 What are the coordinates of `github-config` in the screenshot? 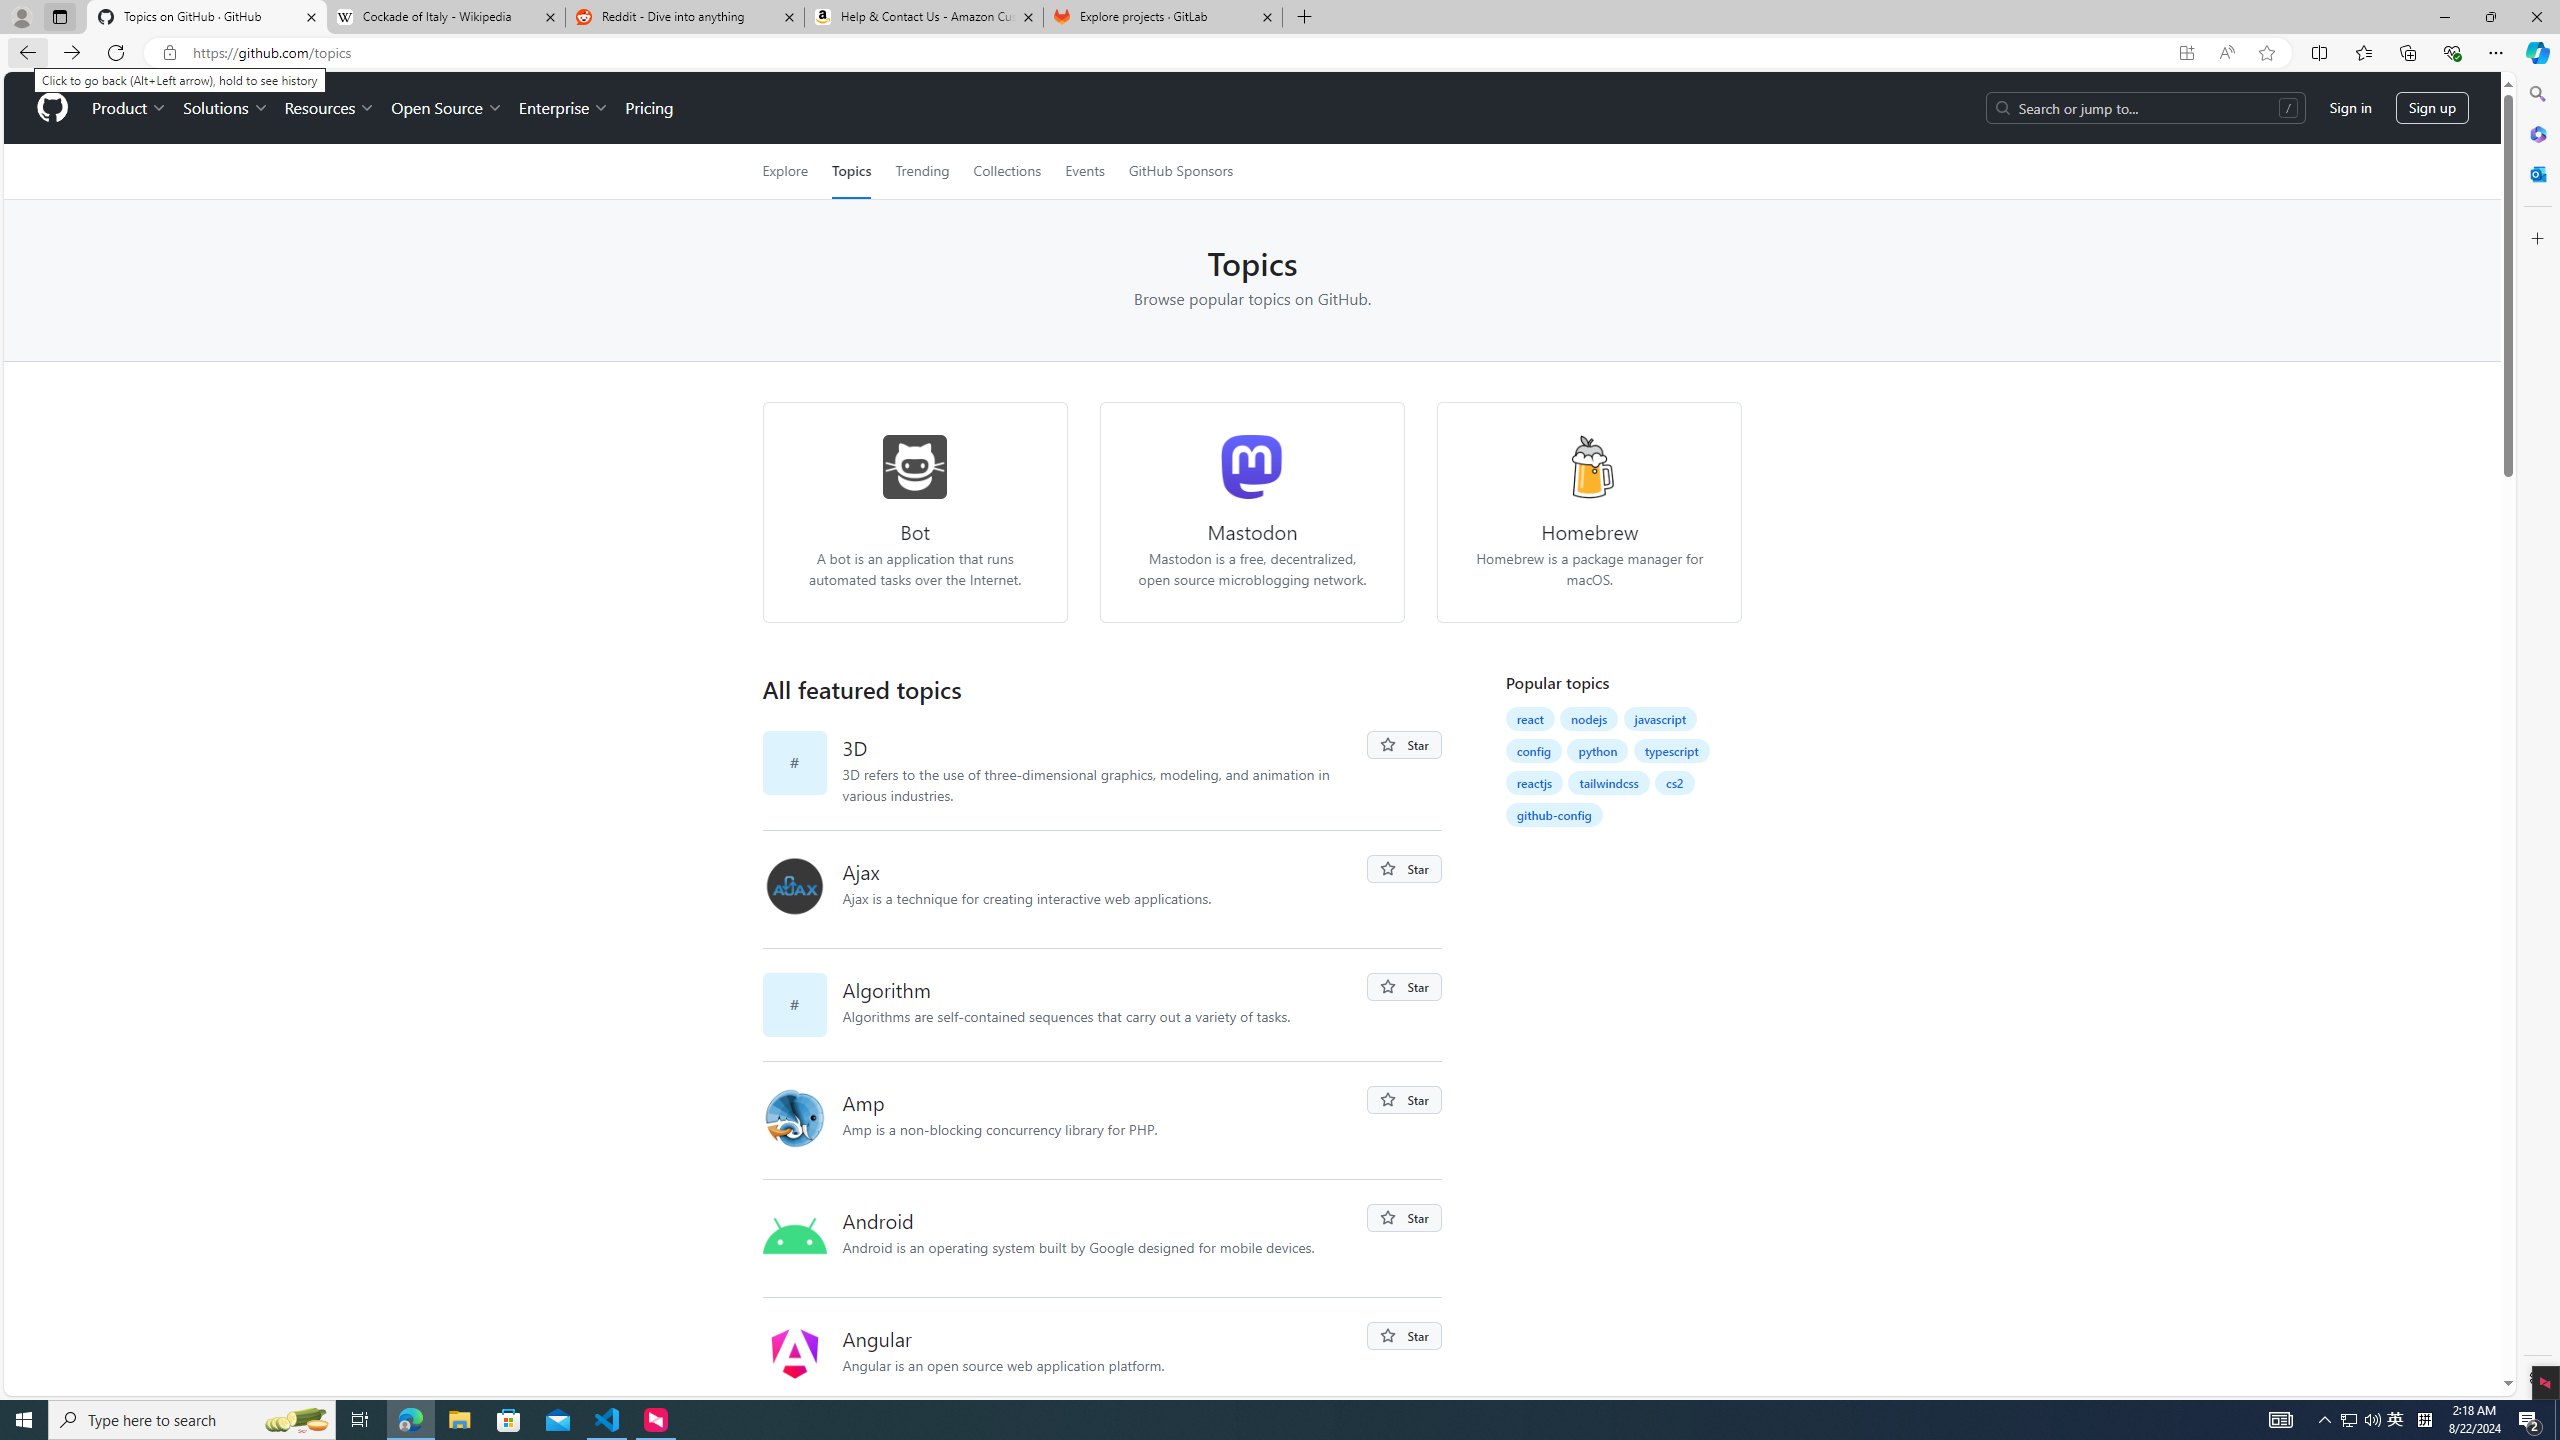 It's located at (1555, 814).